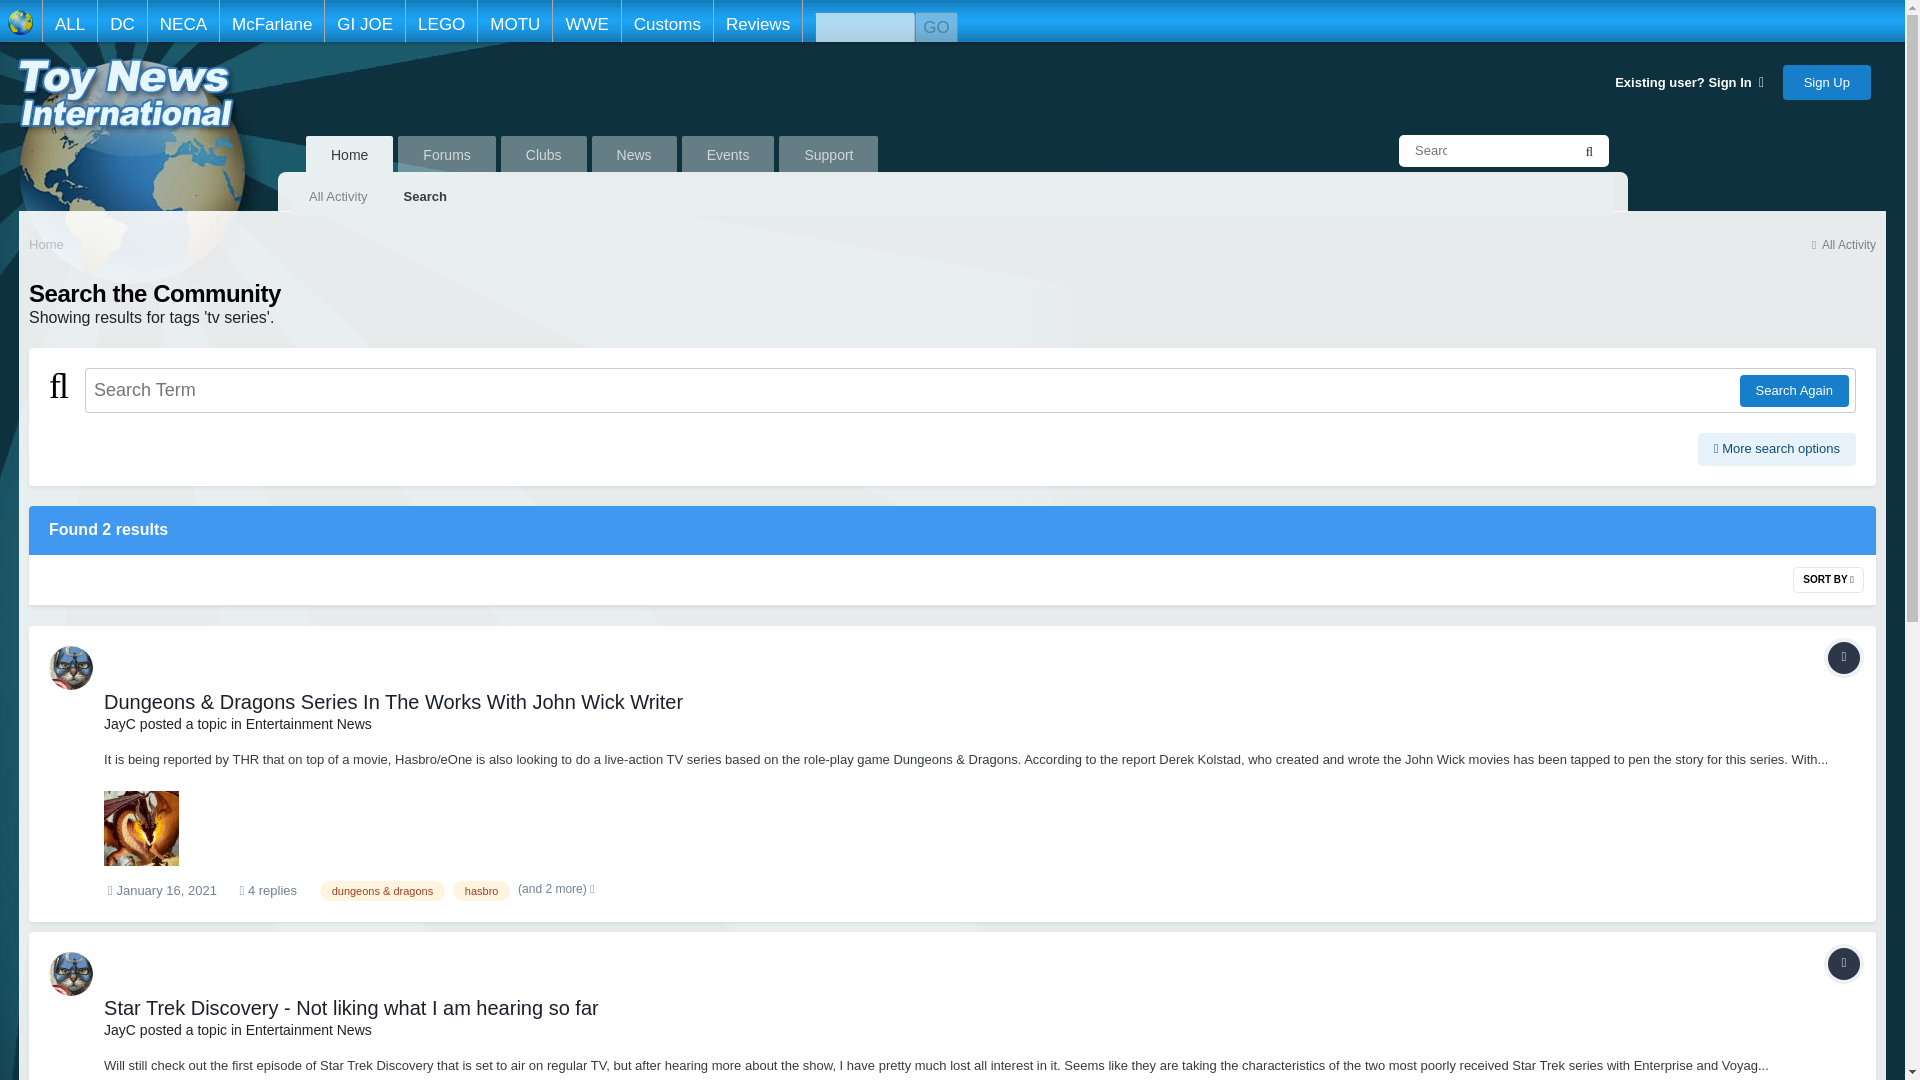 This screenshot has height=1080, width=1920. Describe the element at coordinates (440, 21) in the screenshot. I see `LEGO` at that location.